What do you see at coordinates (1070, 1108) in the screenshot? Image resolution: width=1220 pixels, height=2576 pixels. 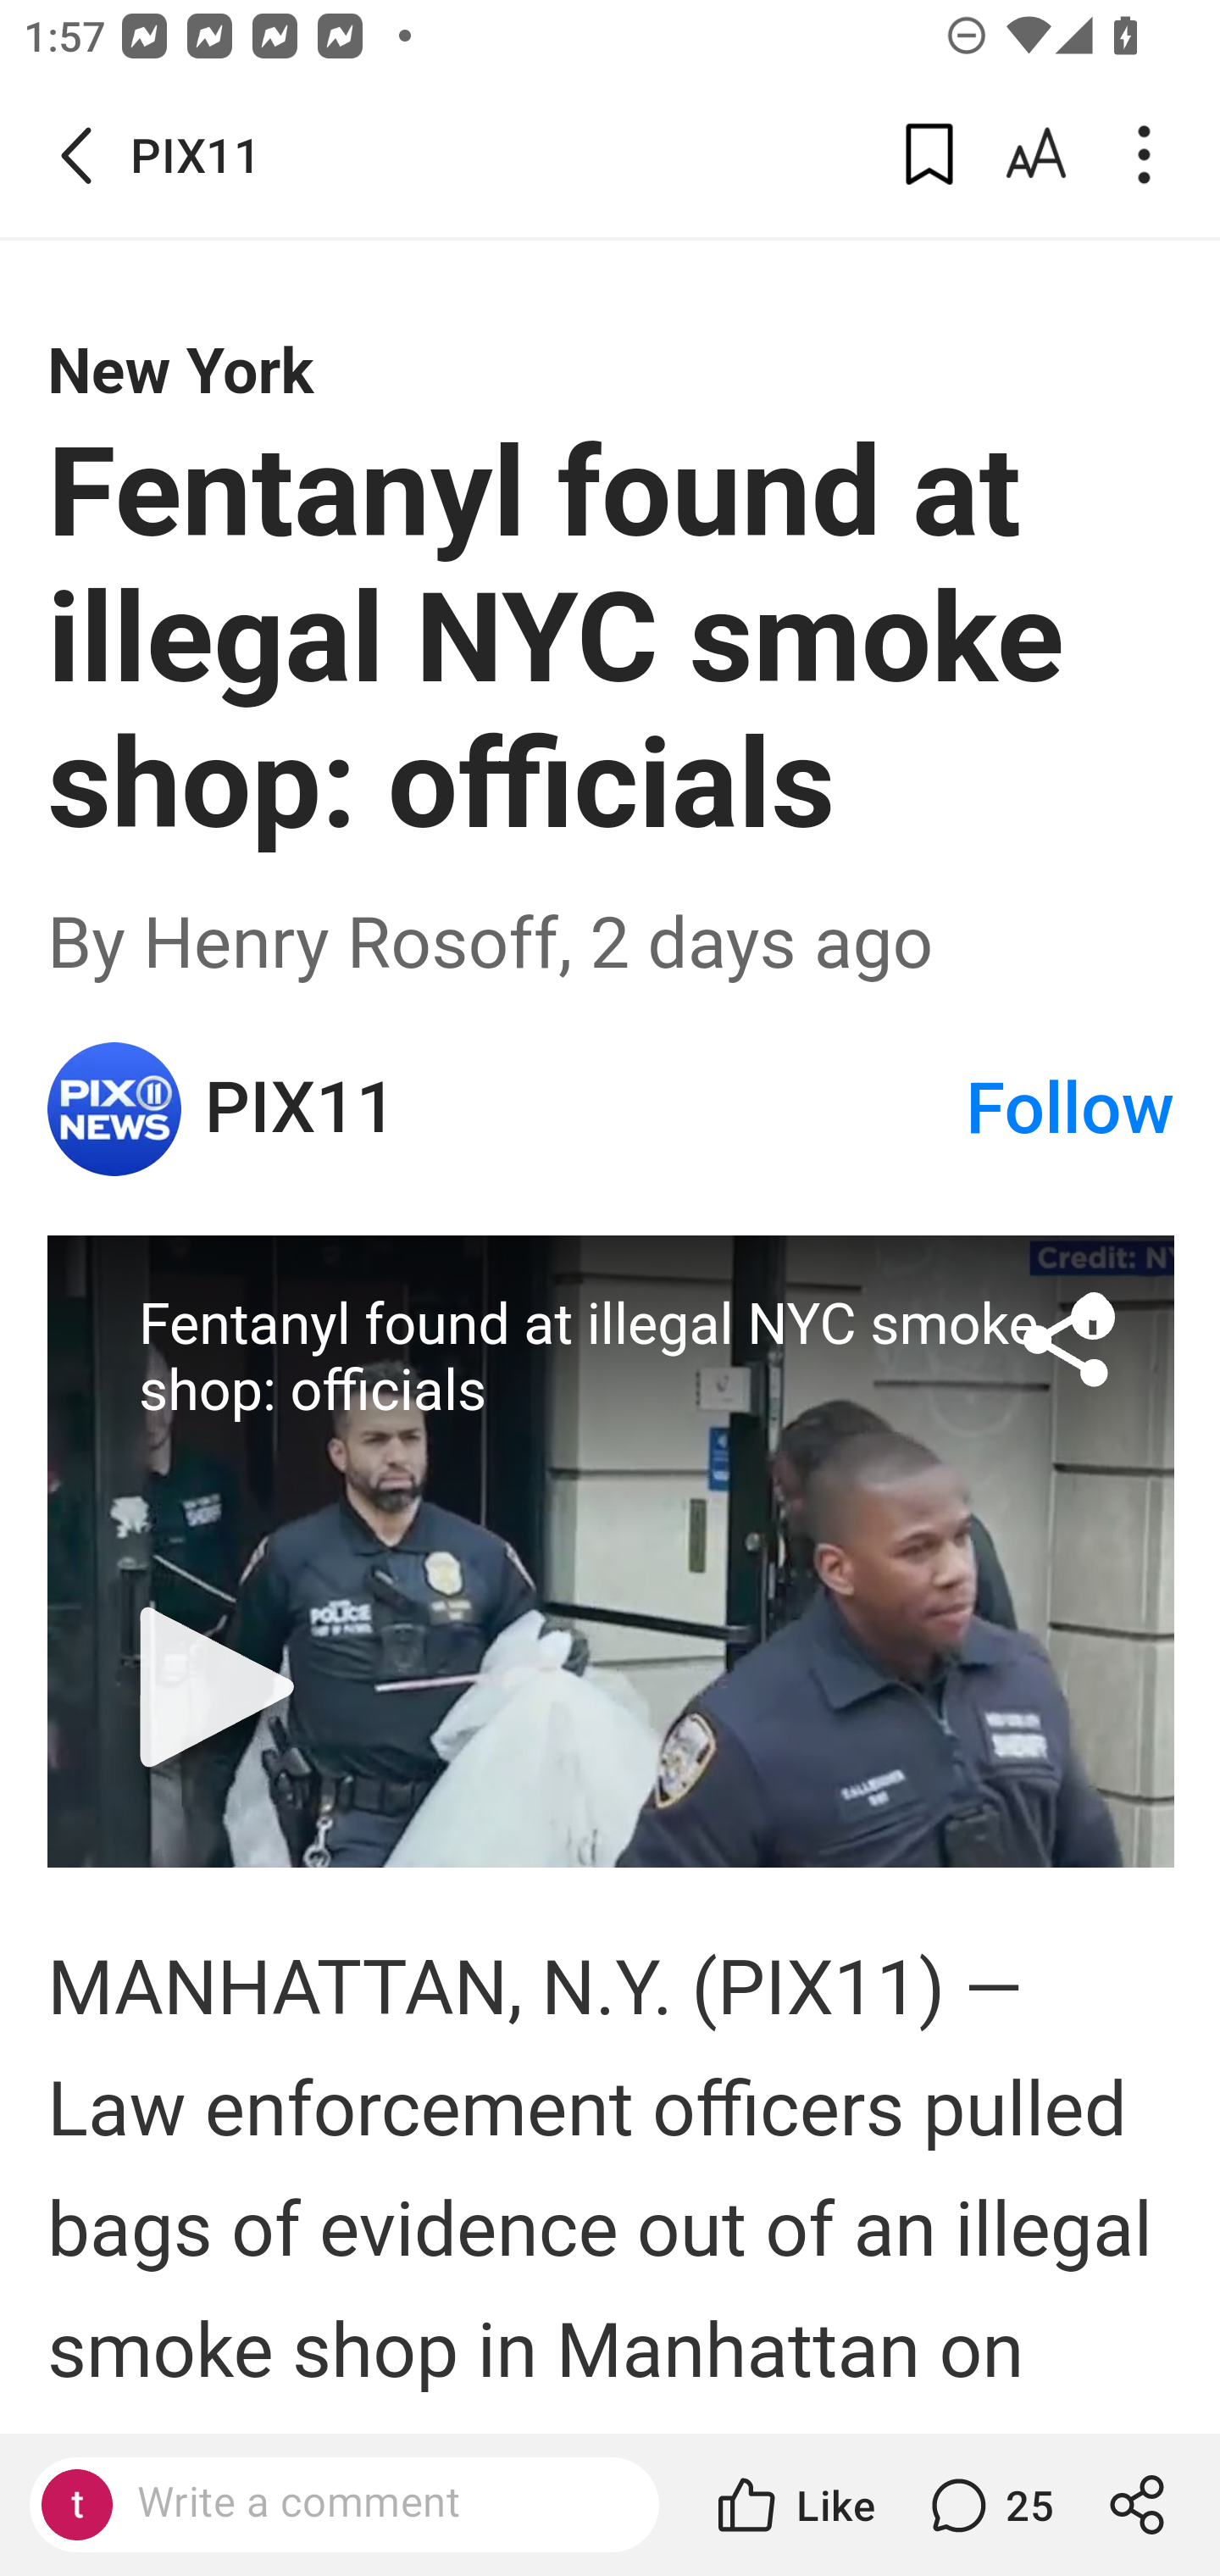 I see `Follow` at bounding box center [1070, 1108].